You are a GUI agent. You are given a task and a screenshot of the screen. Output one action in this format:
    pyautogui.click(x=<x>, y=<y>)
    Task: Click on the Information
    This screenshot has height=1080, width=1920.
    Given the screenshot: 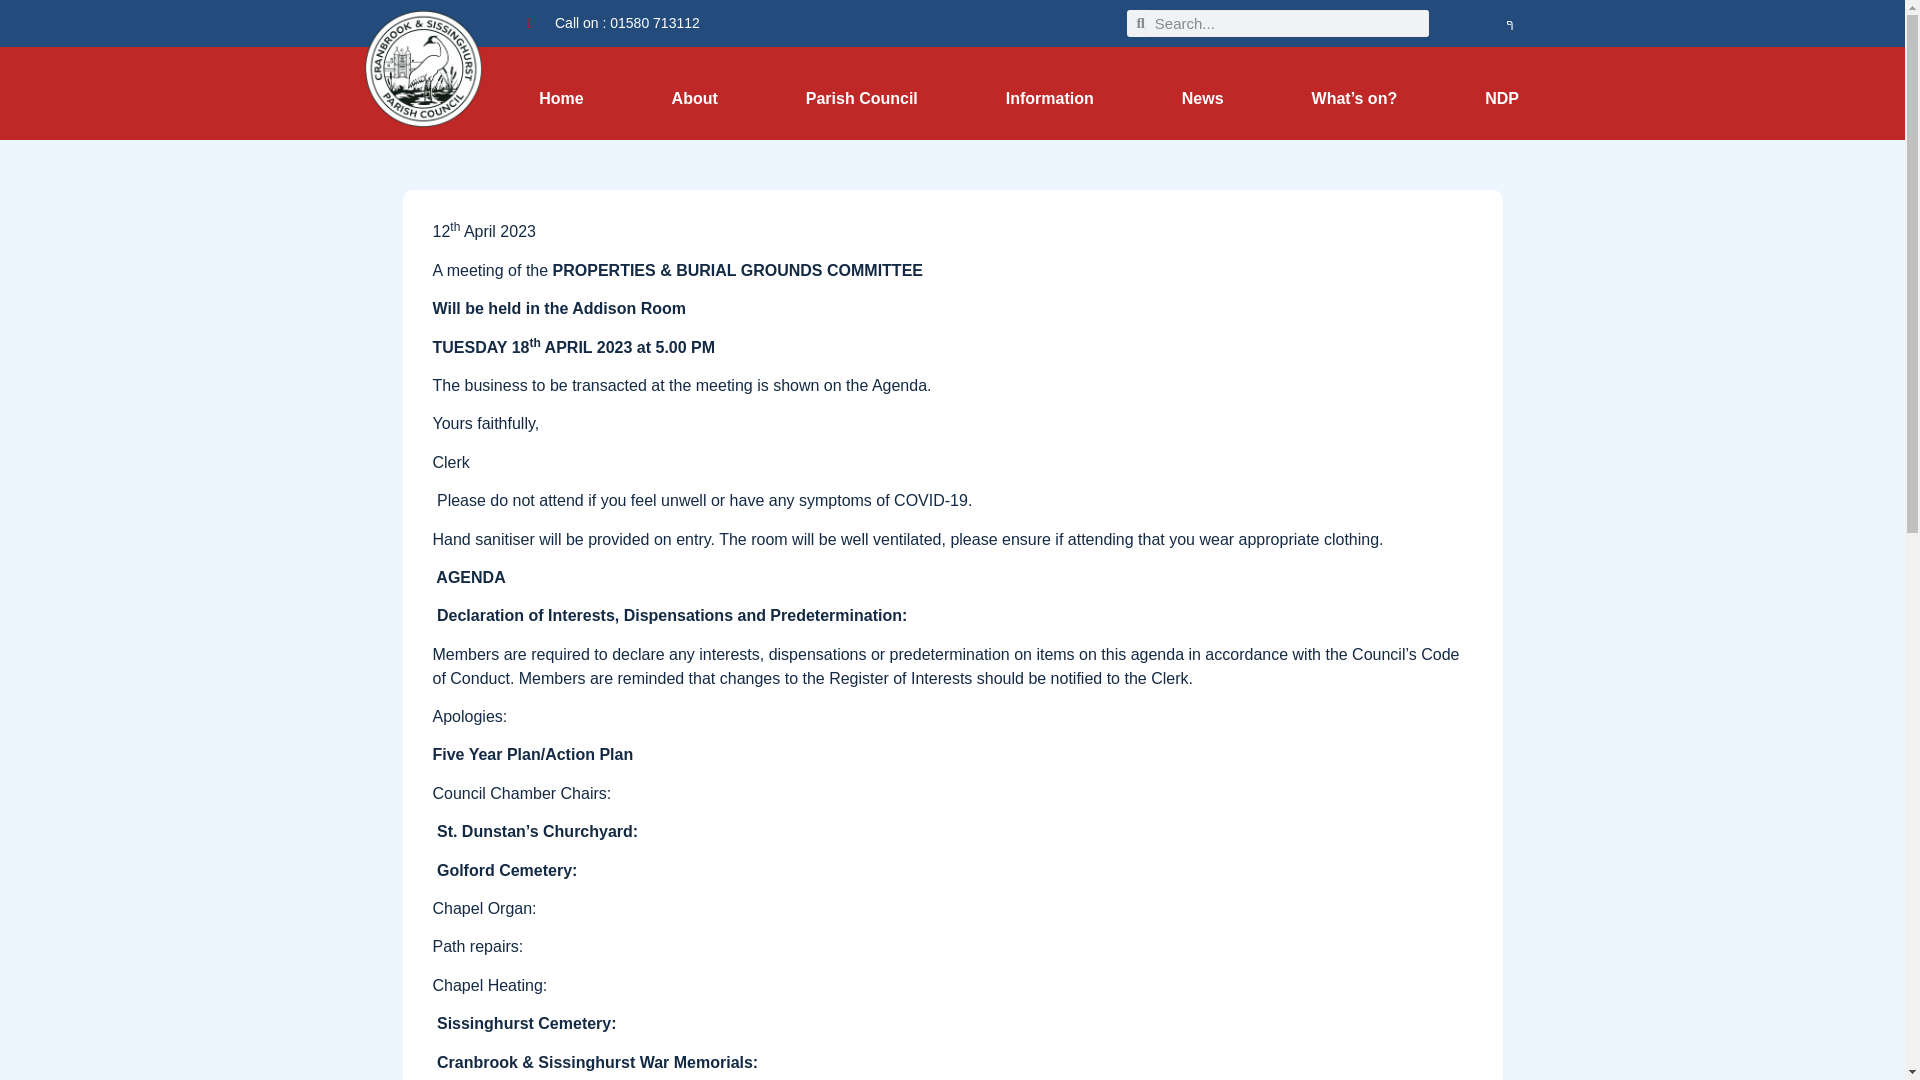 What is the action you would take?
    pyautogui.click(x=1050, y=98)
    